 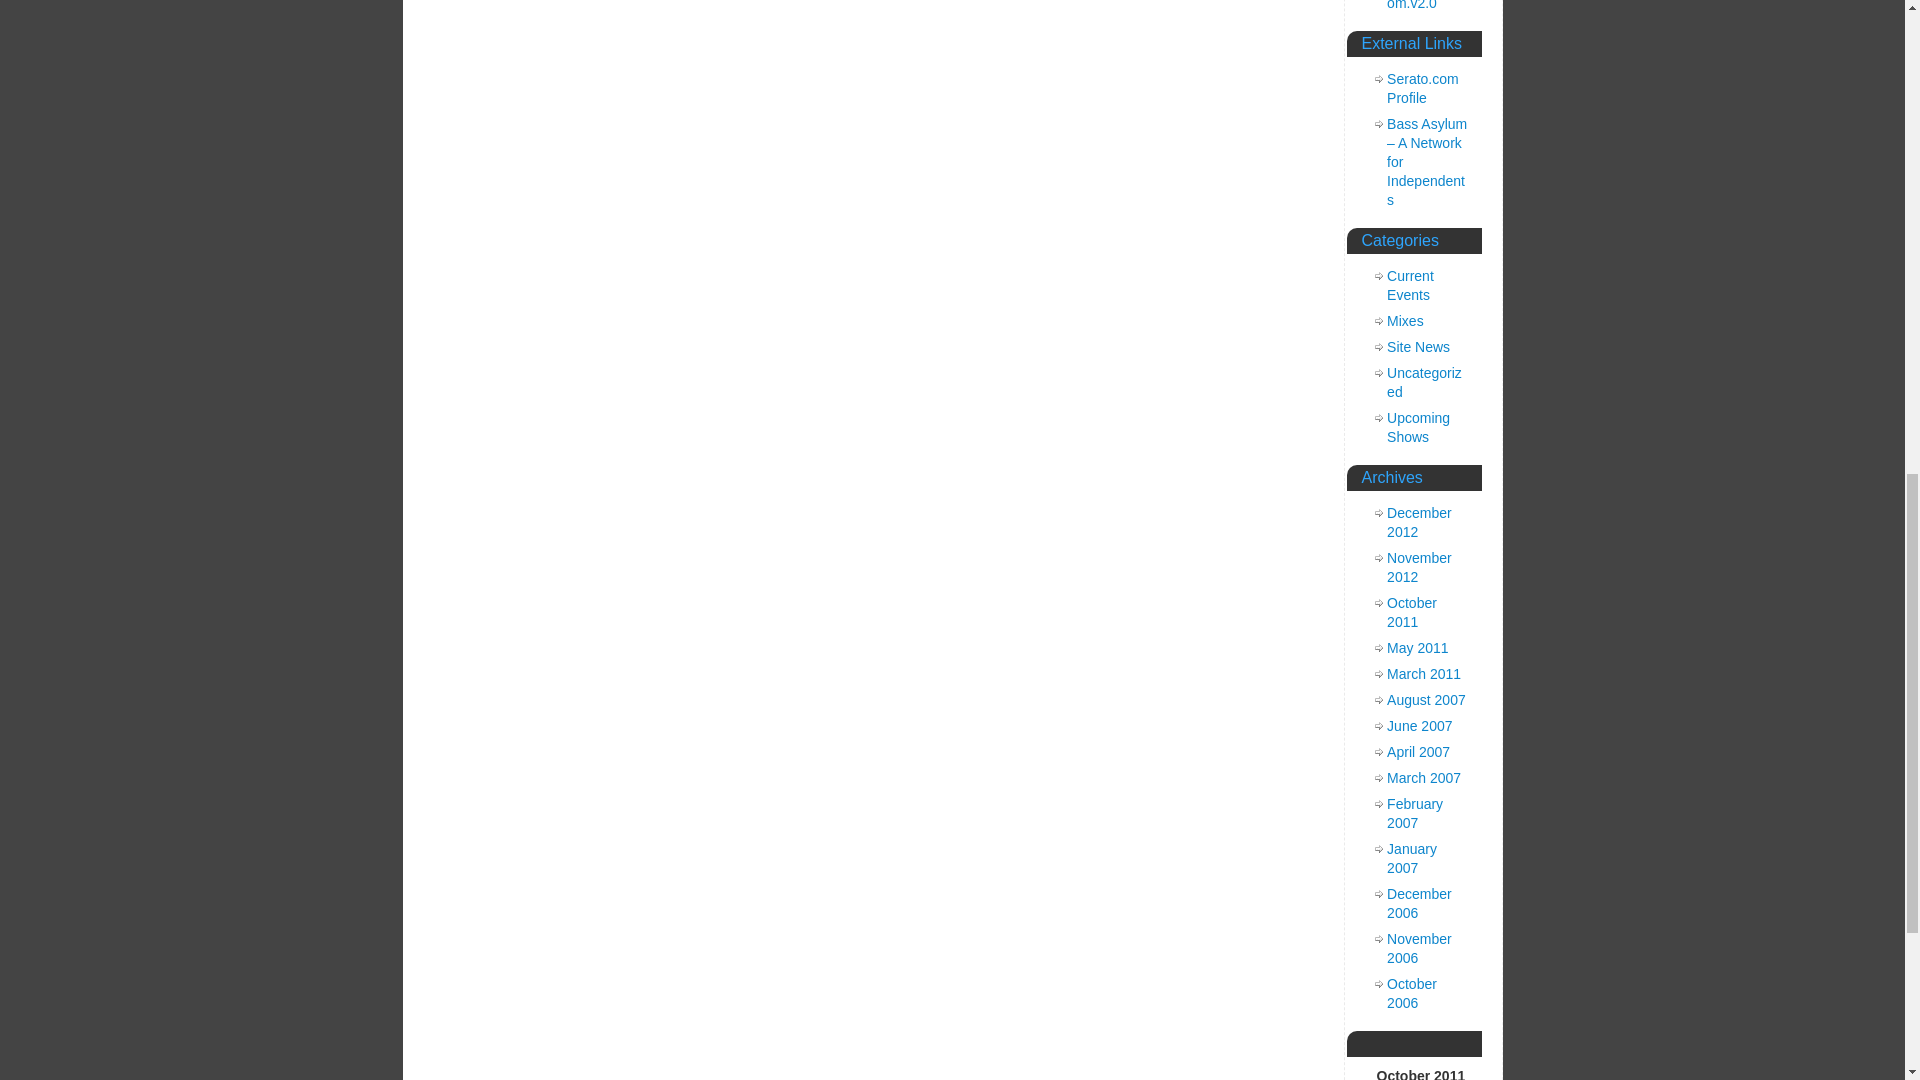 What do you see at coordinates (1418, 726) in the screenshot?
I see `June 2007` at bounding box center [1418, 726].